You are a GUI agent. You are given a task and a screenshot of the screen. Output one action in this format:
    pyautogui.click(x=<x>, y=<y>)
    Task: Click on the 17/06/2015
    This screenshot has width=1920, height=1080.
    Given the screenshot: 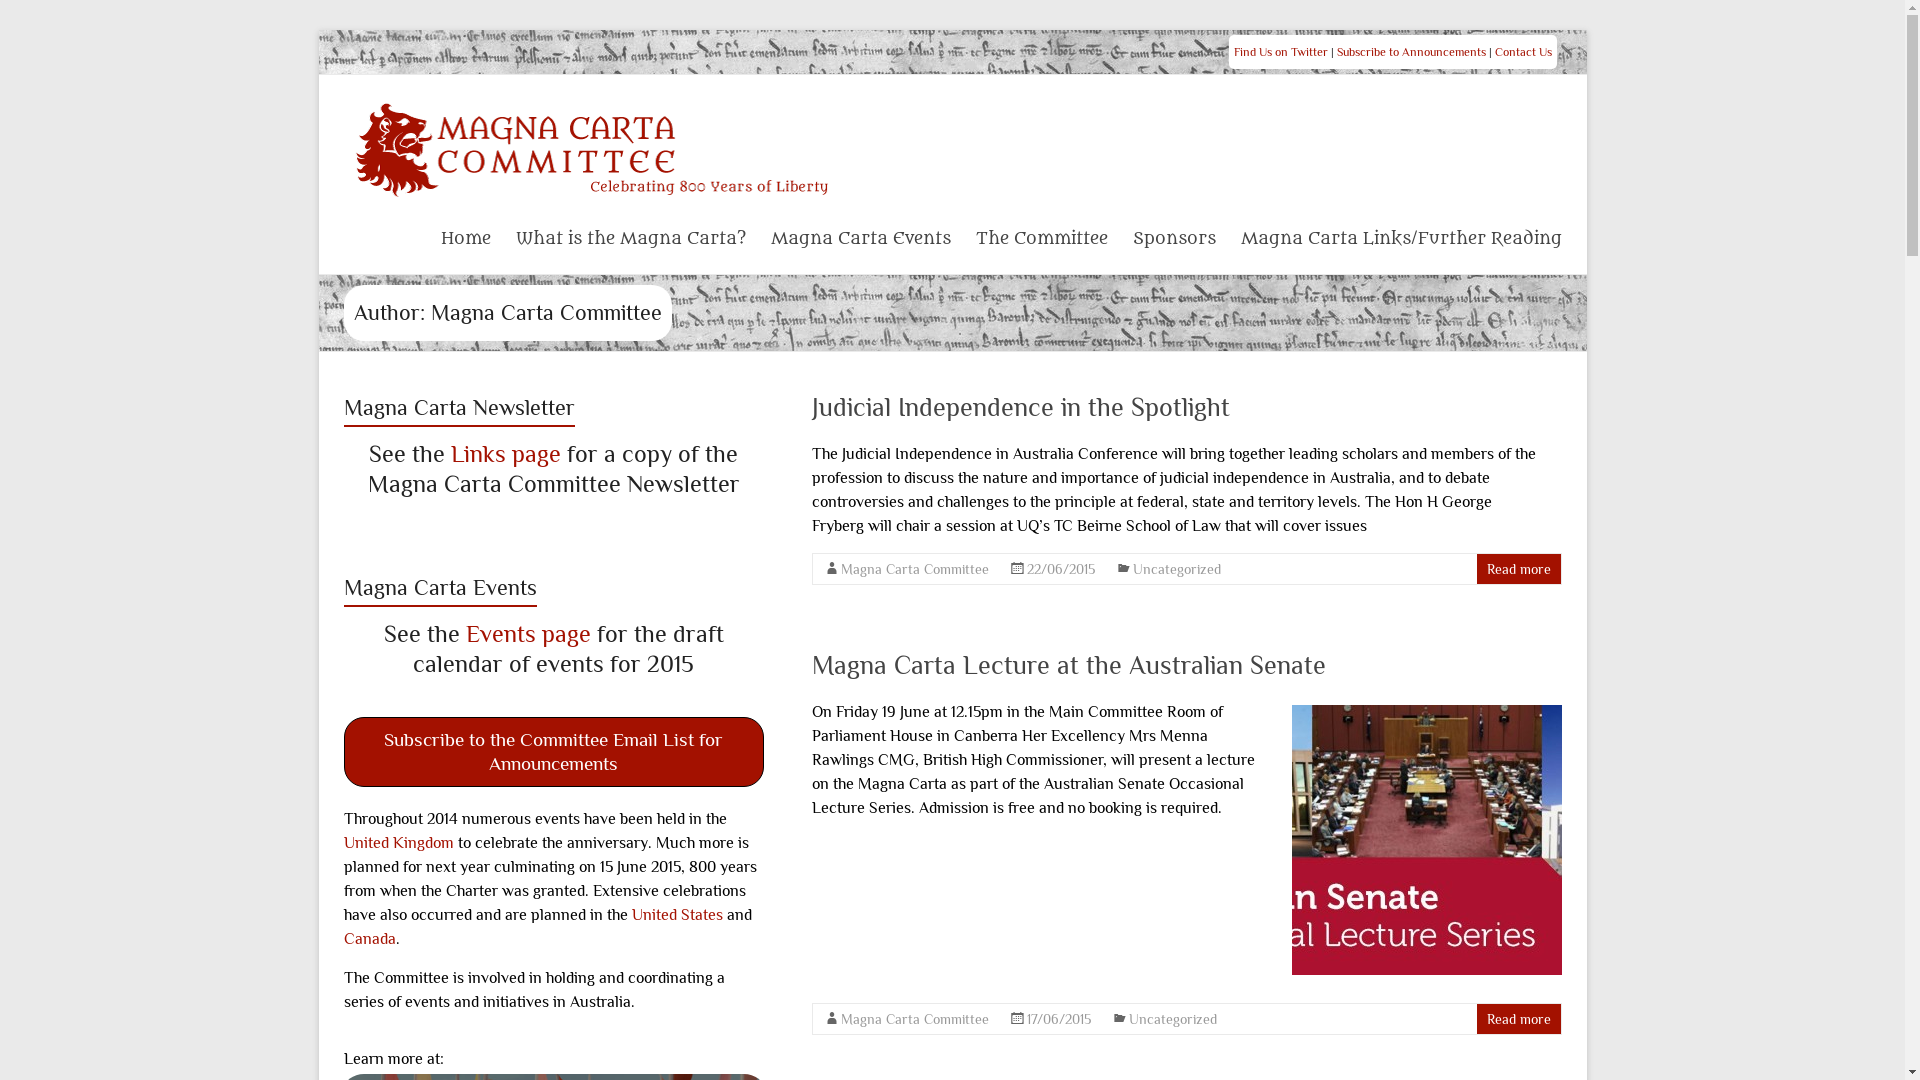 What is the action you would take?
    pyautogui.click(x=1058, y=1019)
    